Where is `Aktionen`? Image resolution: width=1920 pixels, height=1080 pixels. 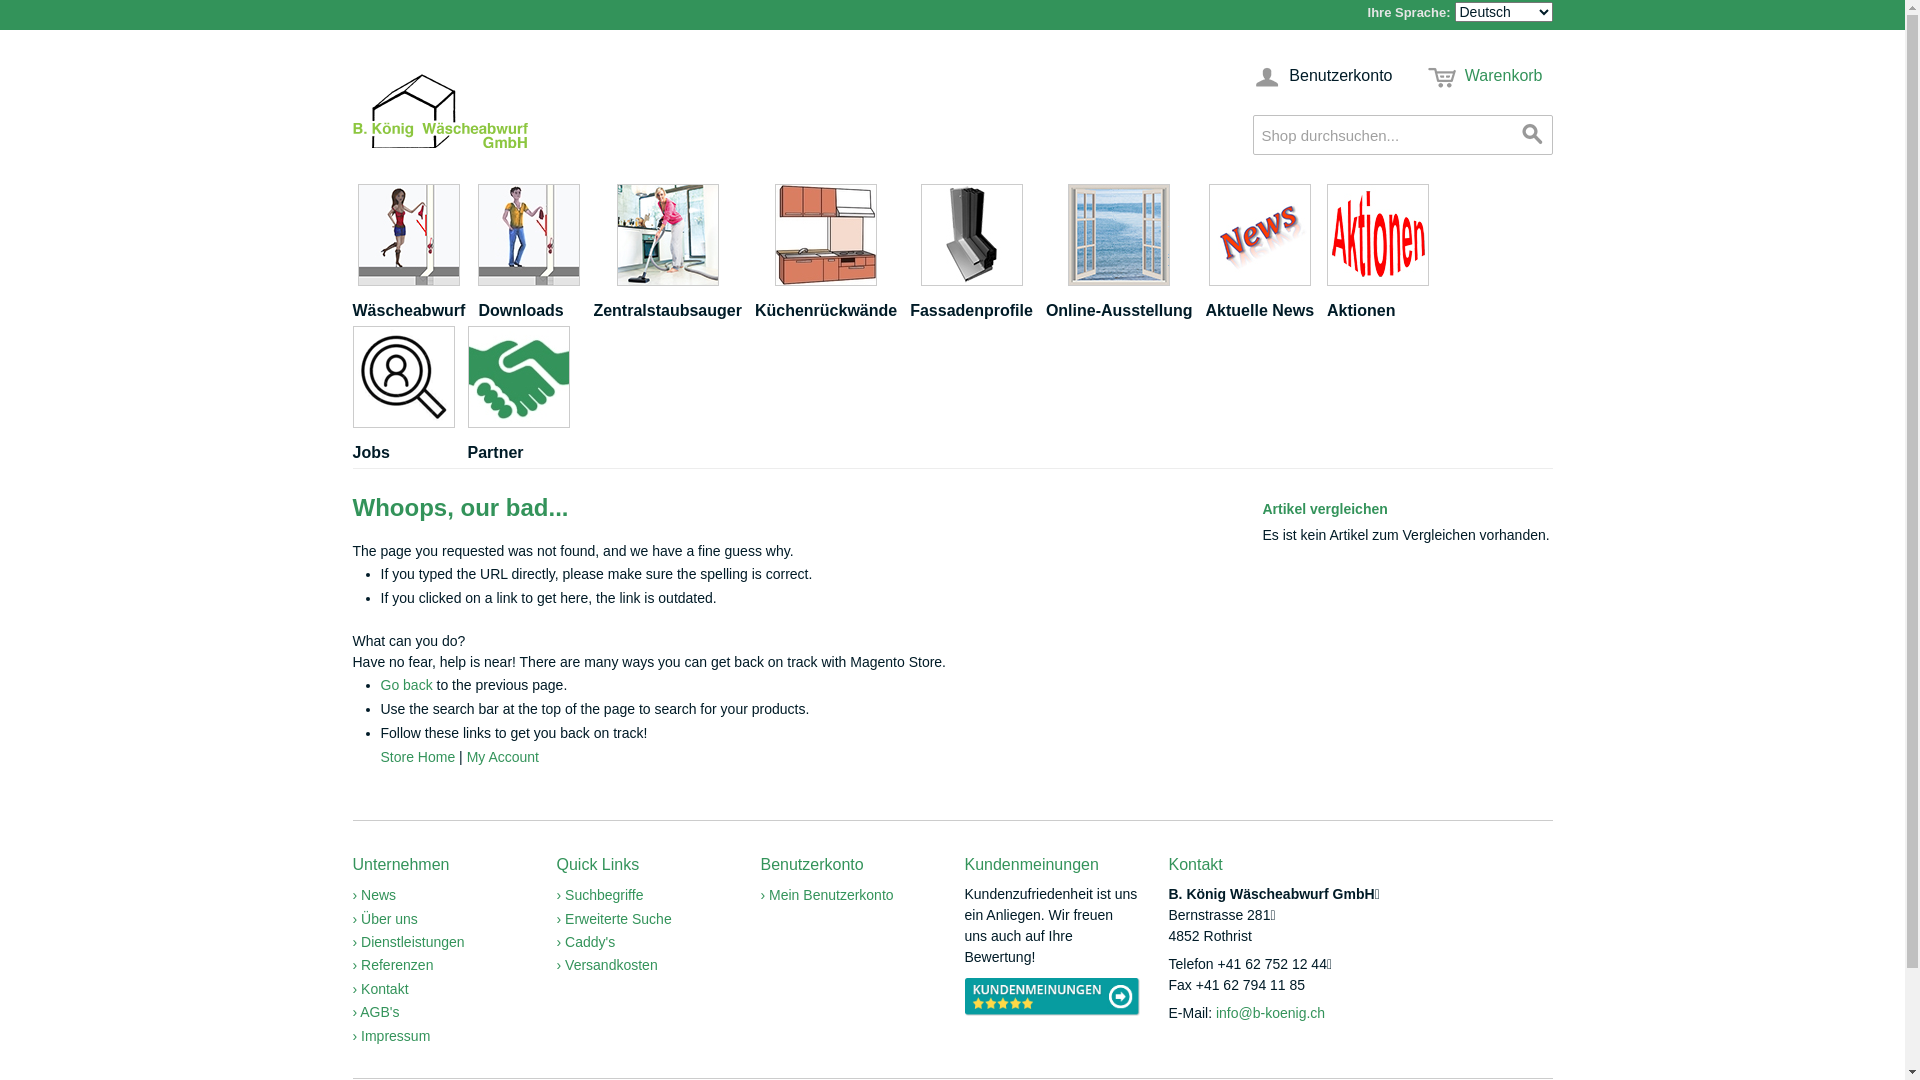 Aktionen is located at coordinates (1384, 255).